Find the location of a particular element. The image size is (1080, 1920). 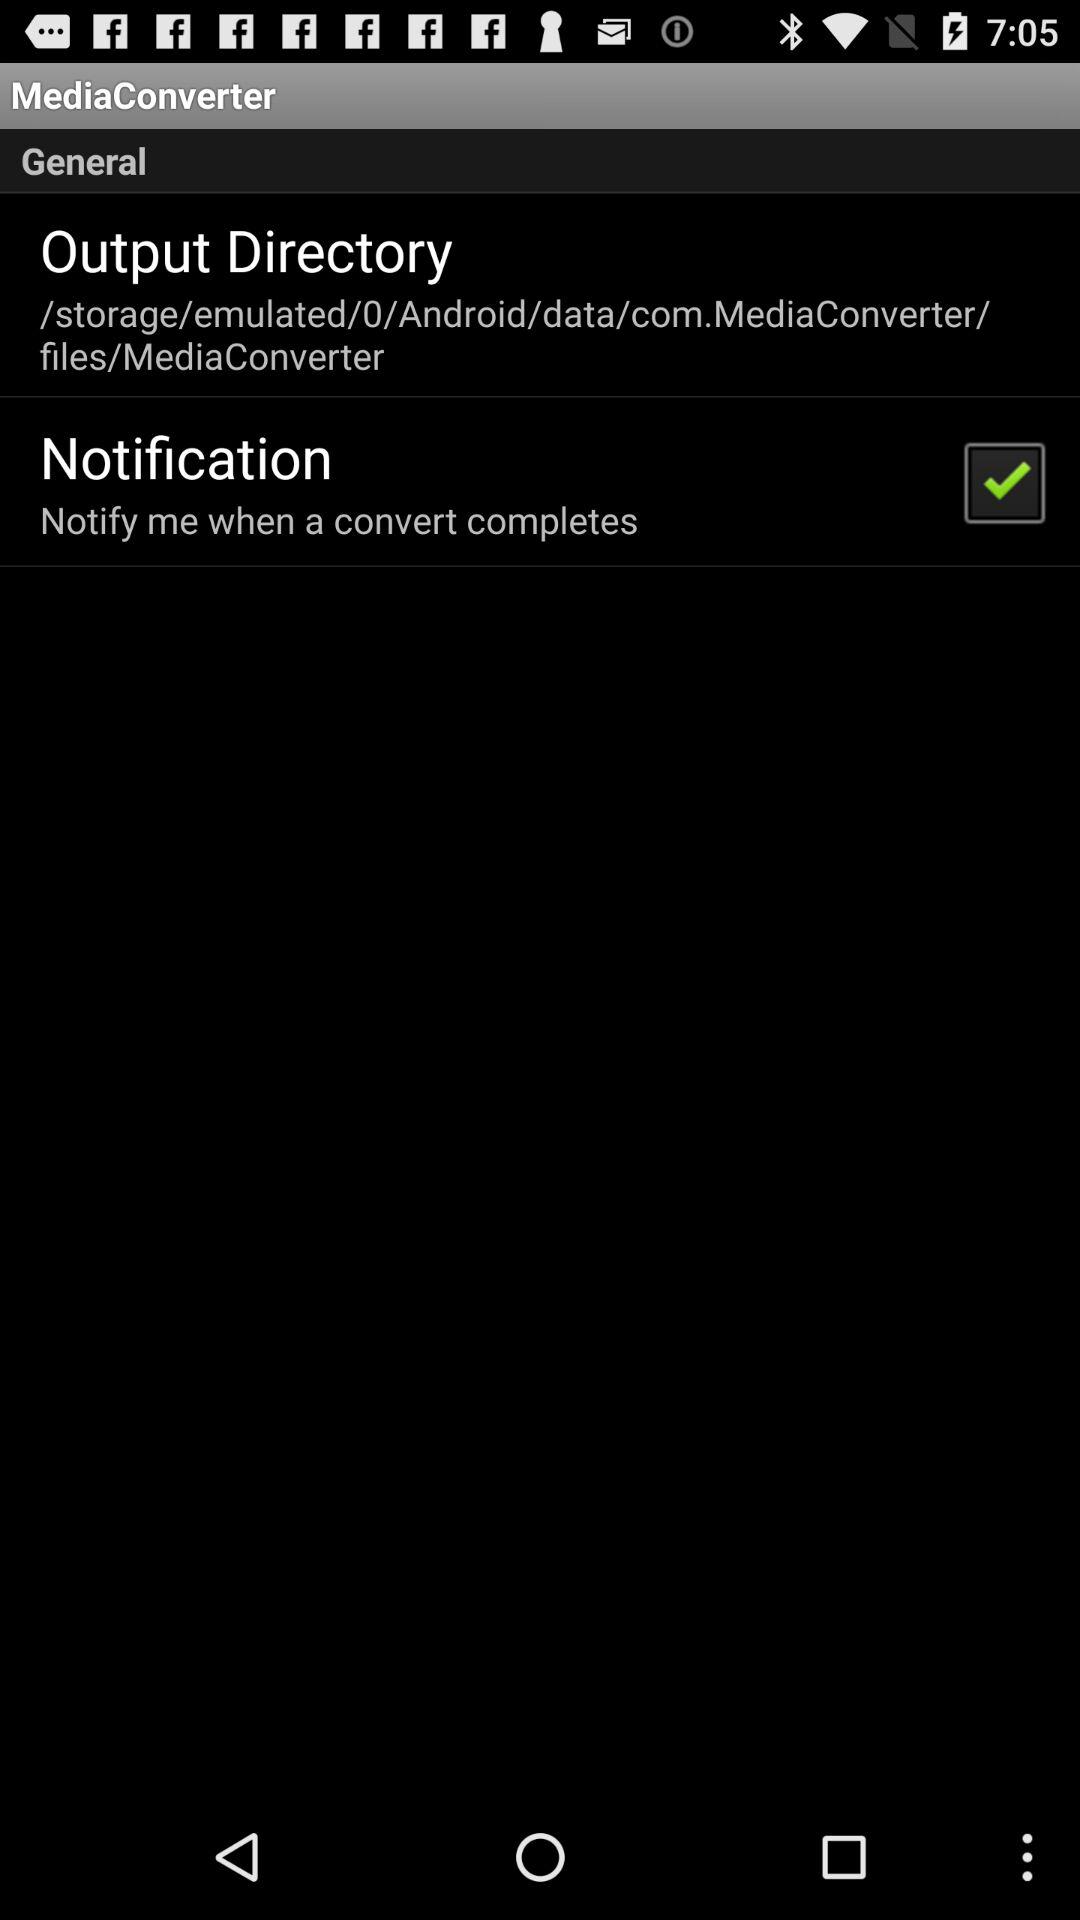

scroll until storage emulated 0 icon is located at coordinates (538, 334).